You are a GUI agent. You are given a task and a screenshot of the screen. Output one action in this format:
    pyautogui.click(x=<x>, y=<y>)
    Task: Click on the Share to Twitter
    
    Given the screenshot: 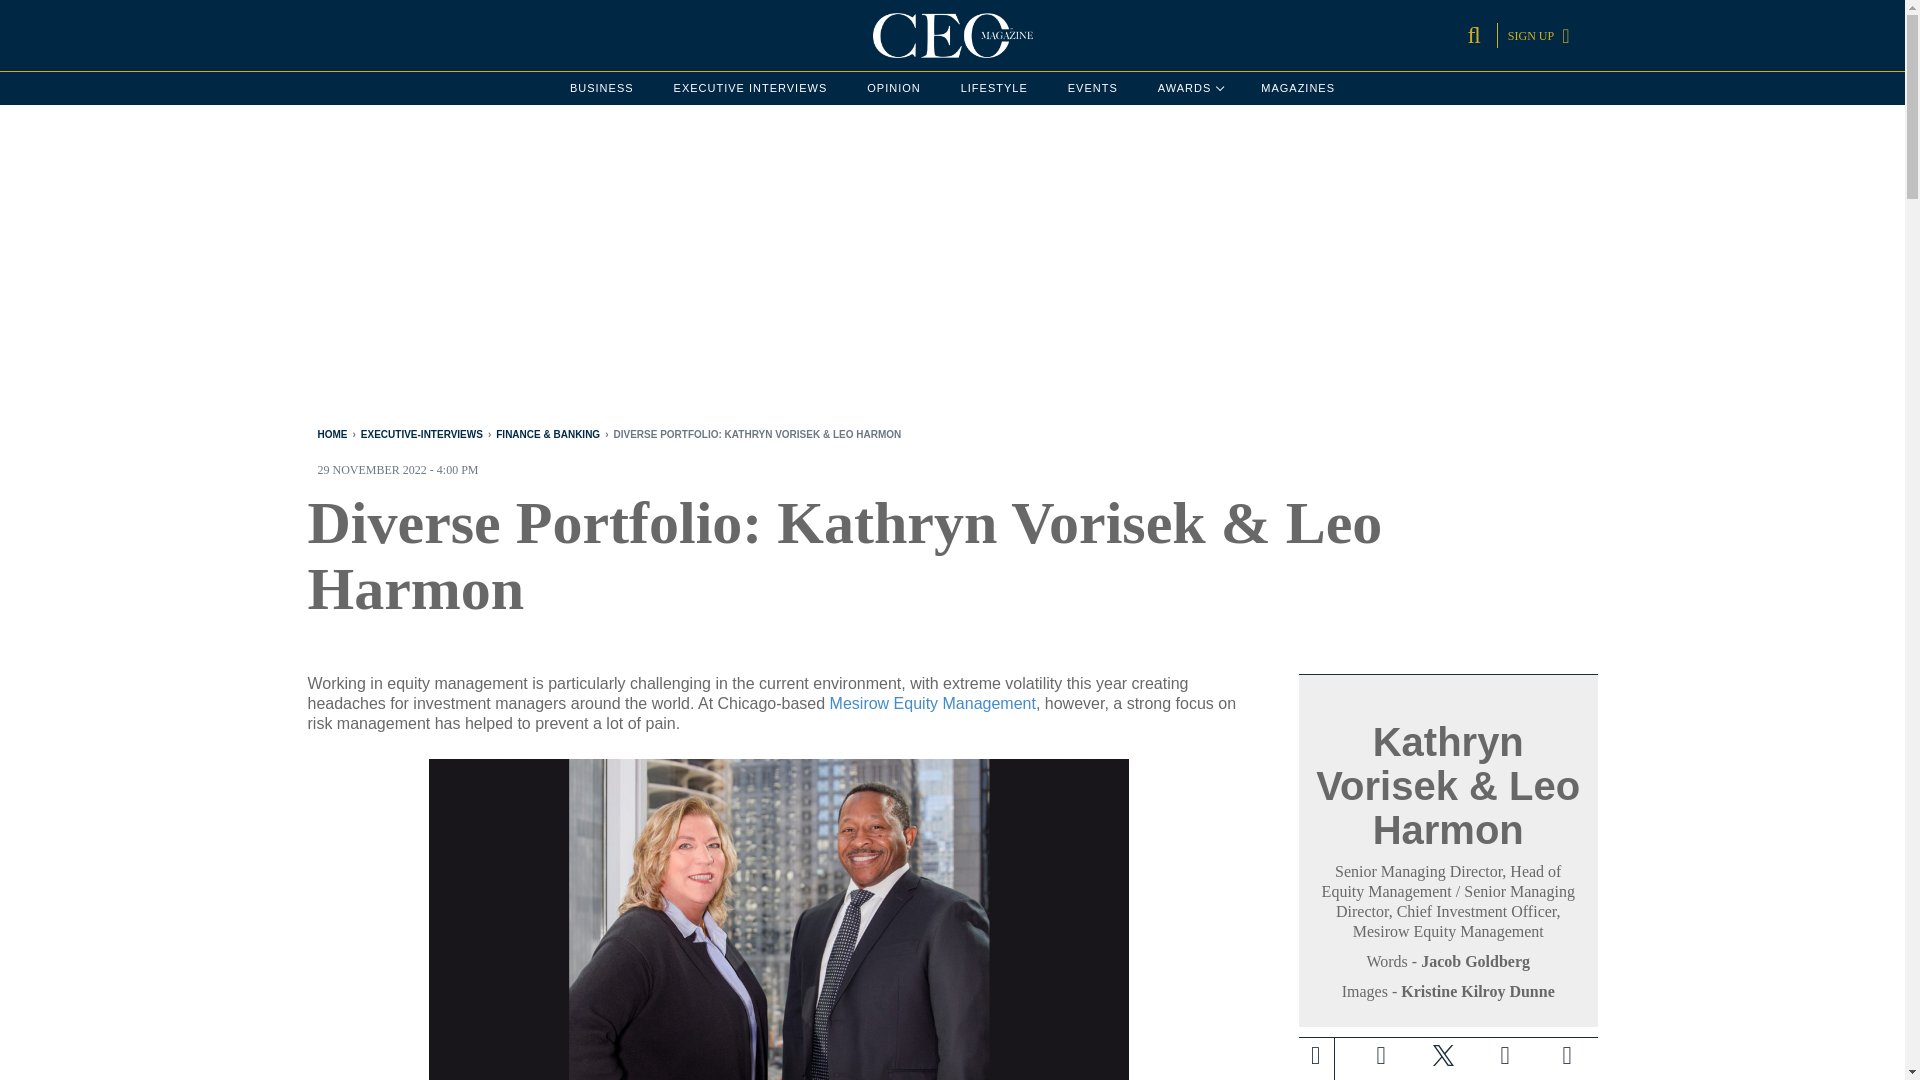 What is the action you would take?
    pyautogui.click(x=750, y=88)
    